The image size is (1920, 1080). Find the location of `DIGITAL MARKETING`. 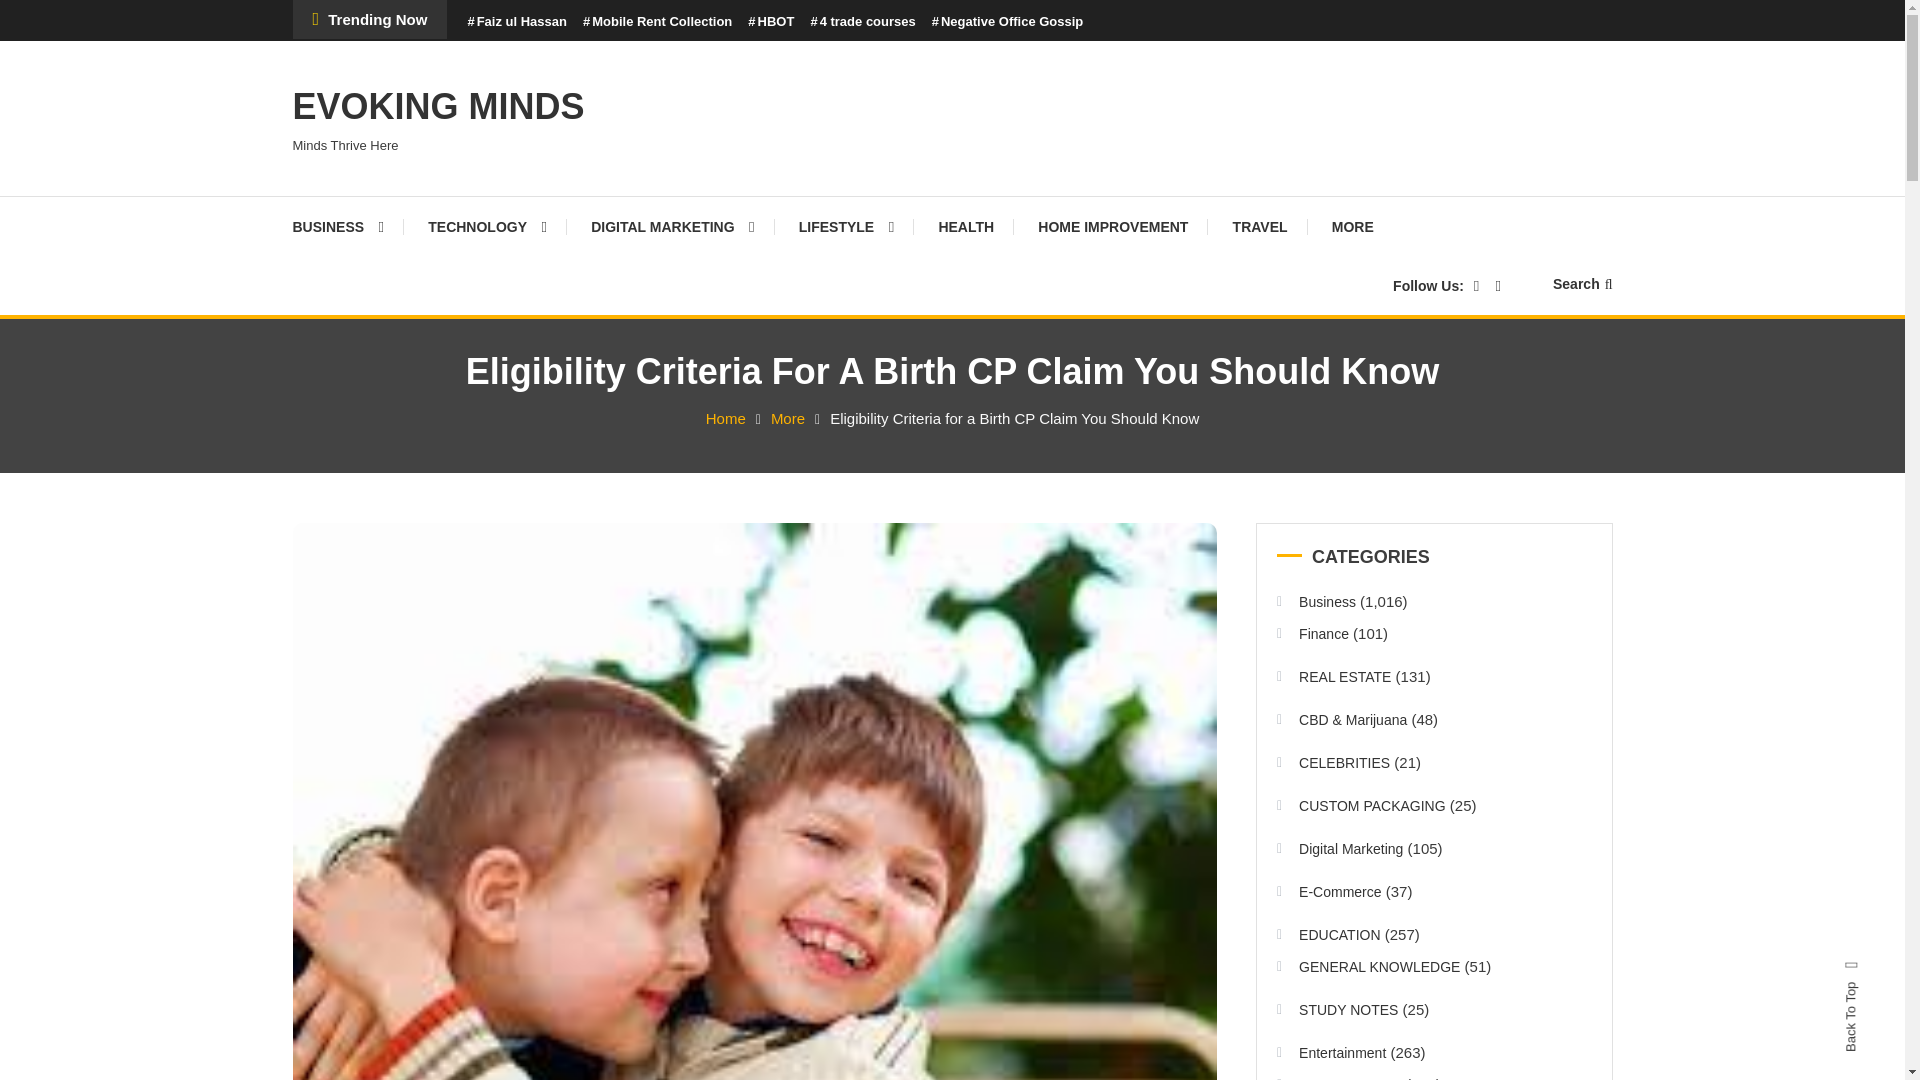

DIGITAL MARKETING is located at coordinates (672, 226).